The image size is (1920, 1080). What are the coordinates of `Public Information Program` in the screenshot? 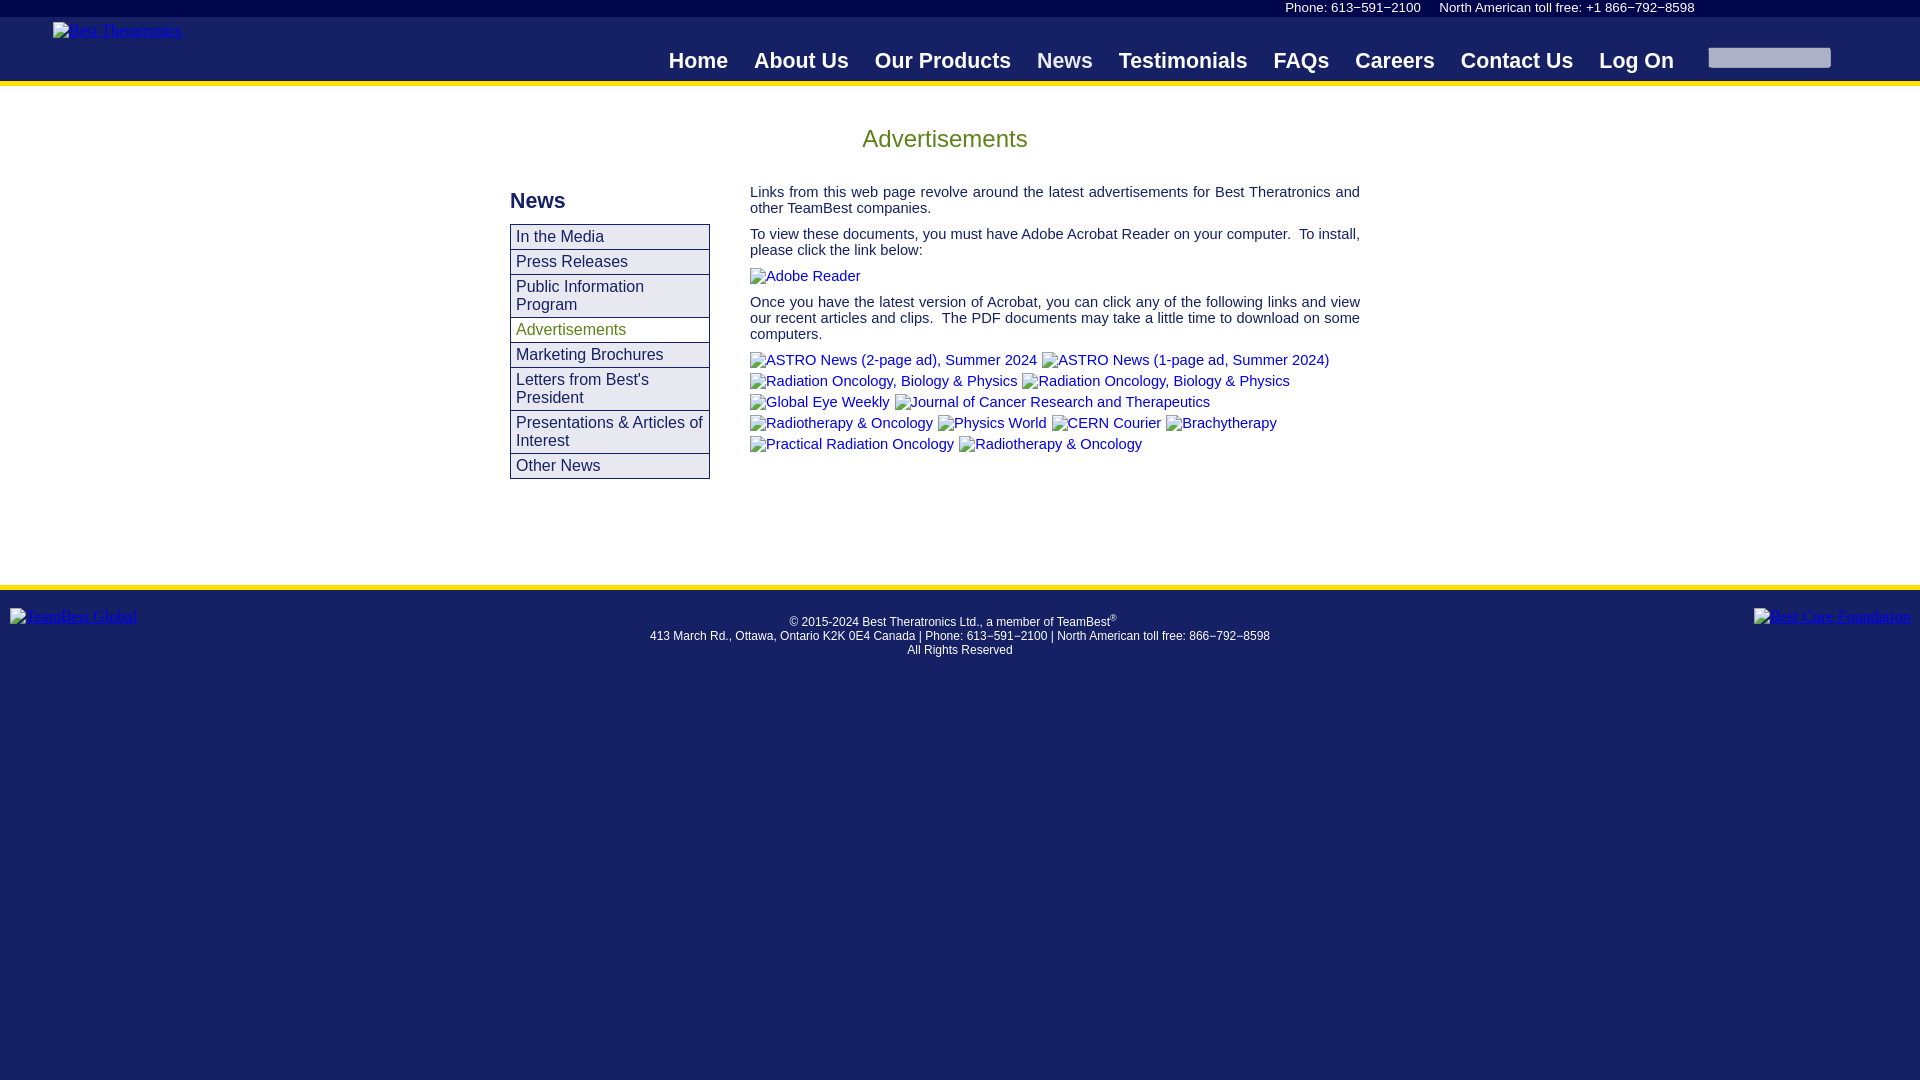 It's located at (609, 296).